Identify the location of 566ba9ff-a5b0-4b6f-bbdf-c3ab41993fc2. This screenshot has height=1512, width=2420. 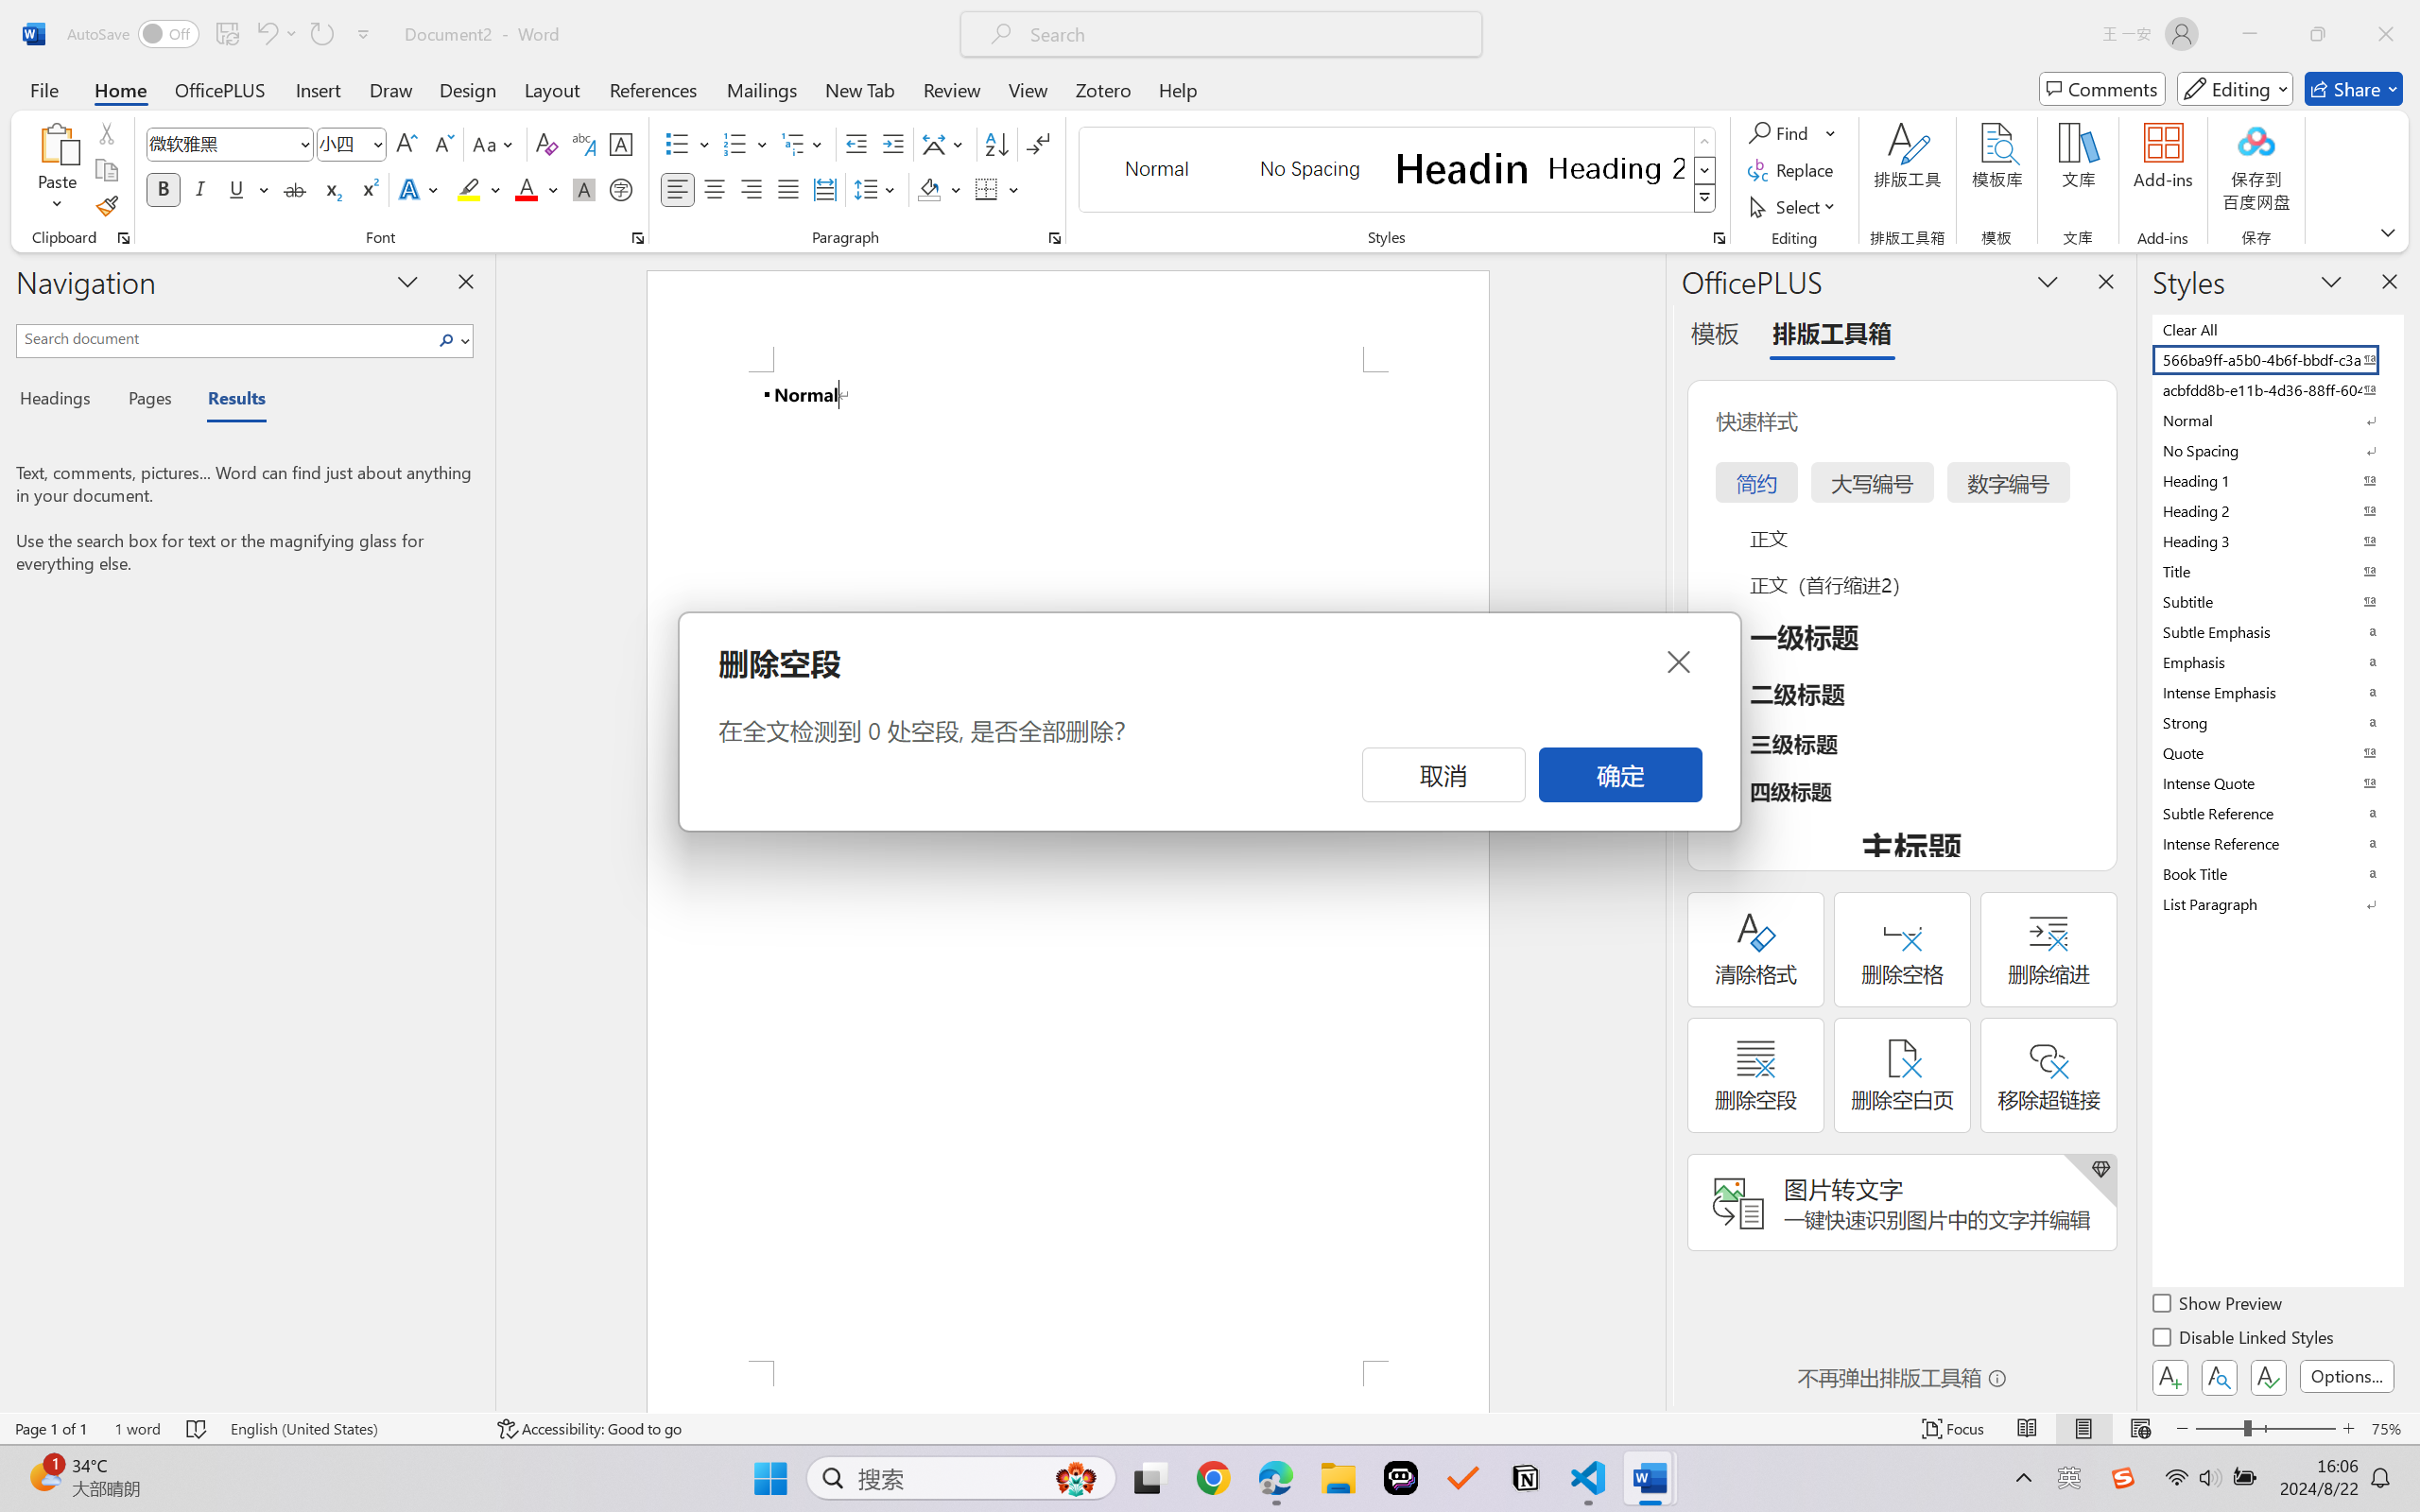
(2276, 359).